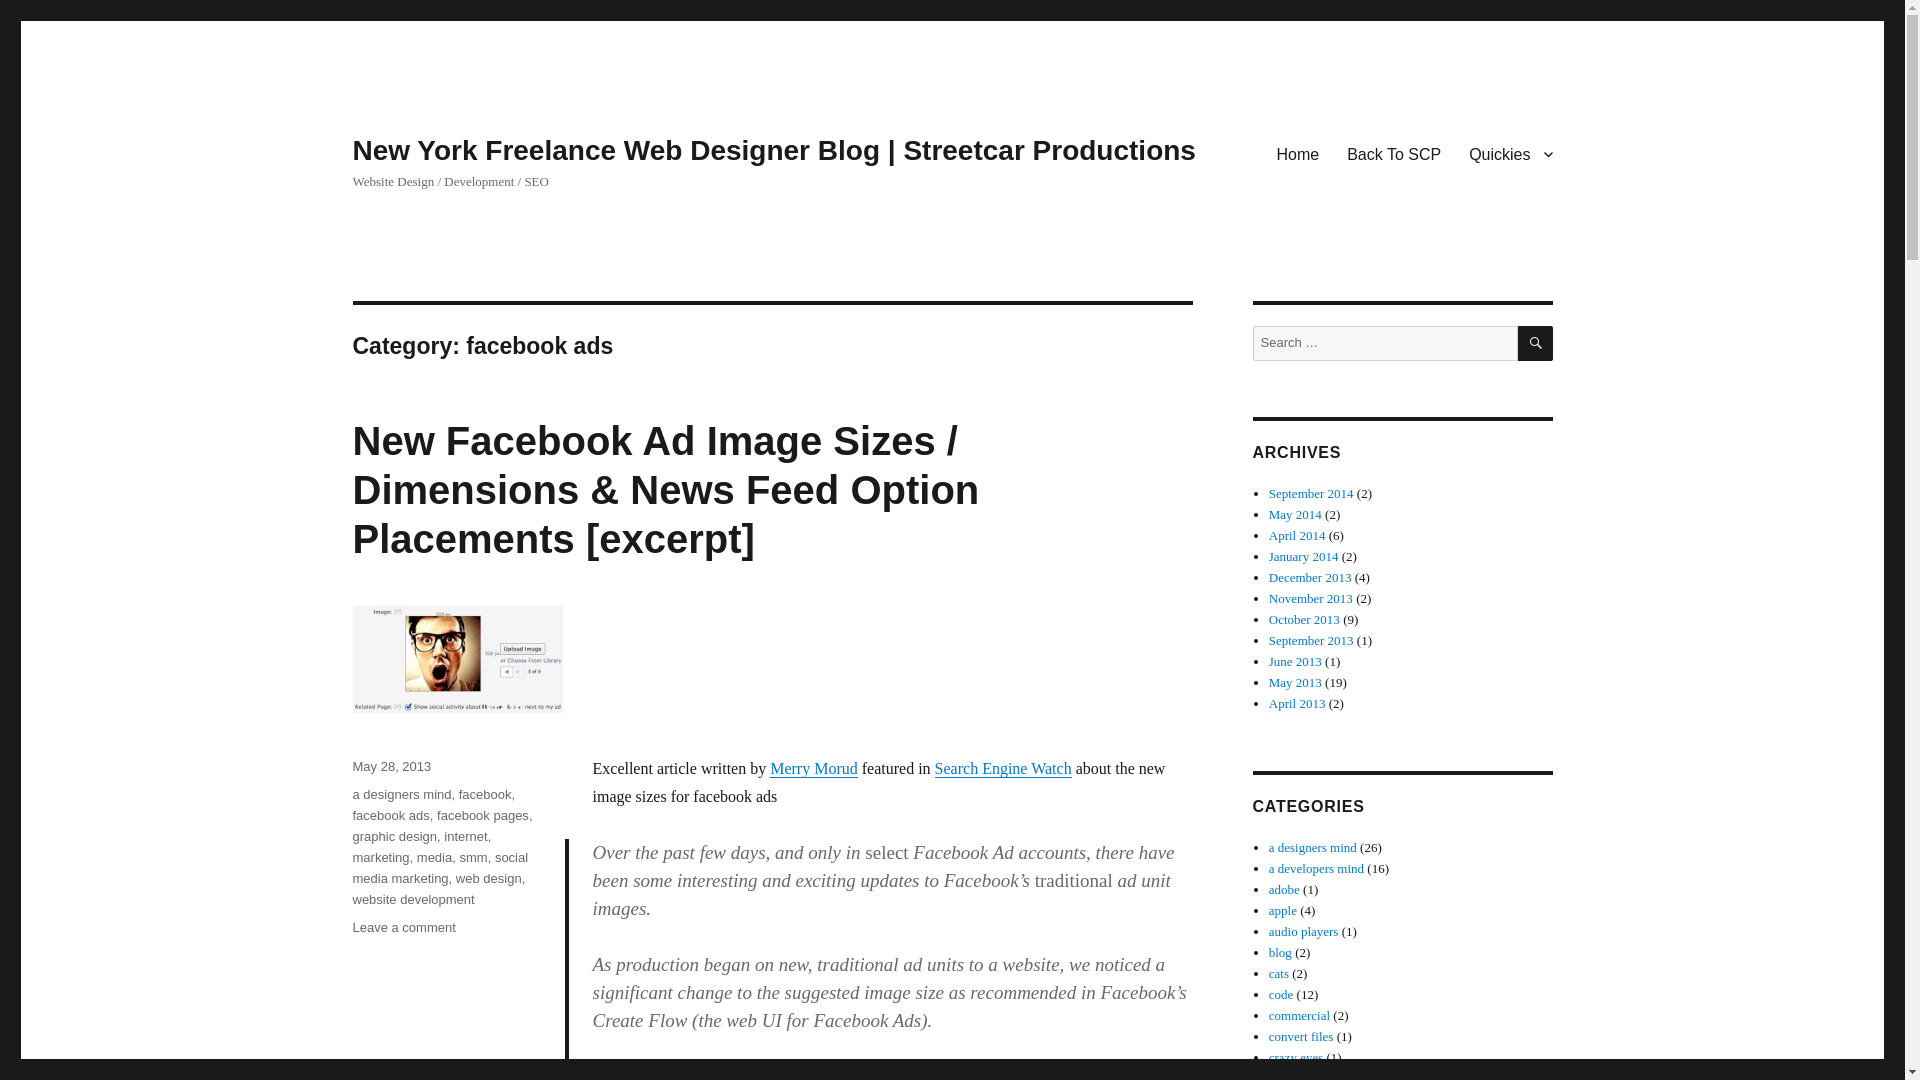 The width and height of the screenshot is (1920, 1080). What do you see at coordinates (1304, 556) in the screenshot?
I see `January 2014` at bounding box center [1304, 556].